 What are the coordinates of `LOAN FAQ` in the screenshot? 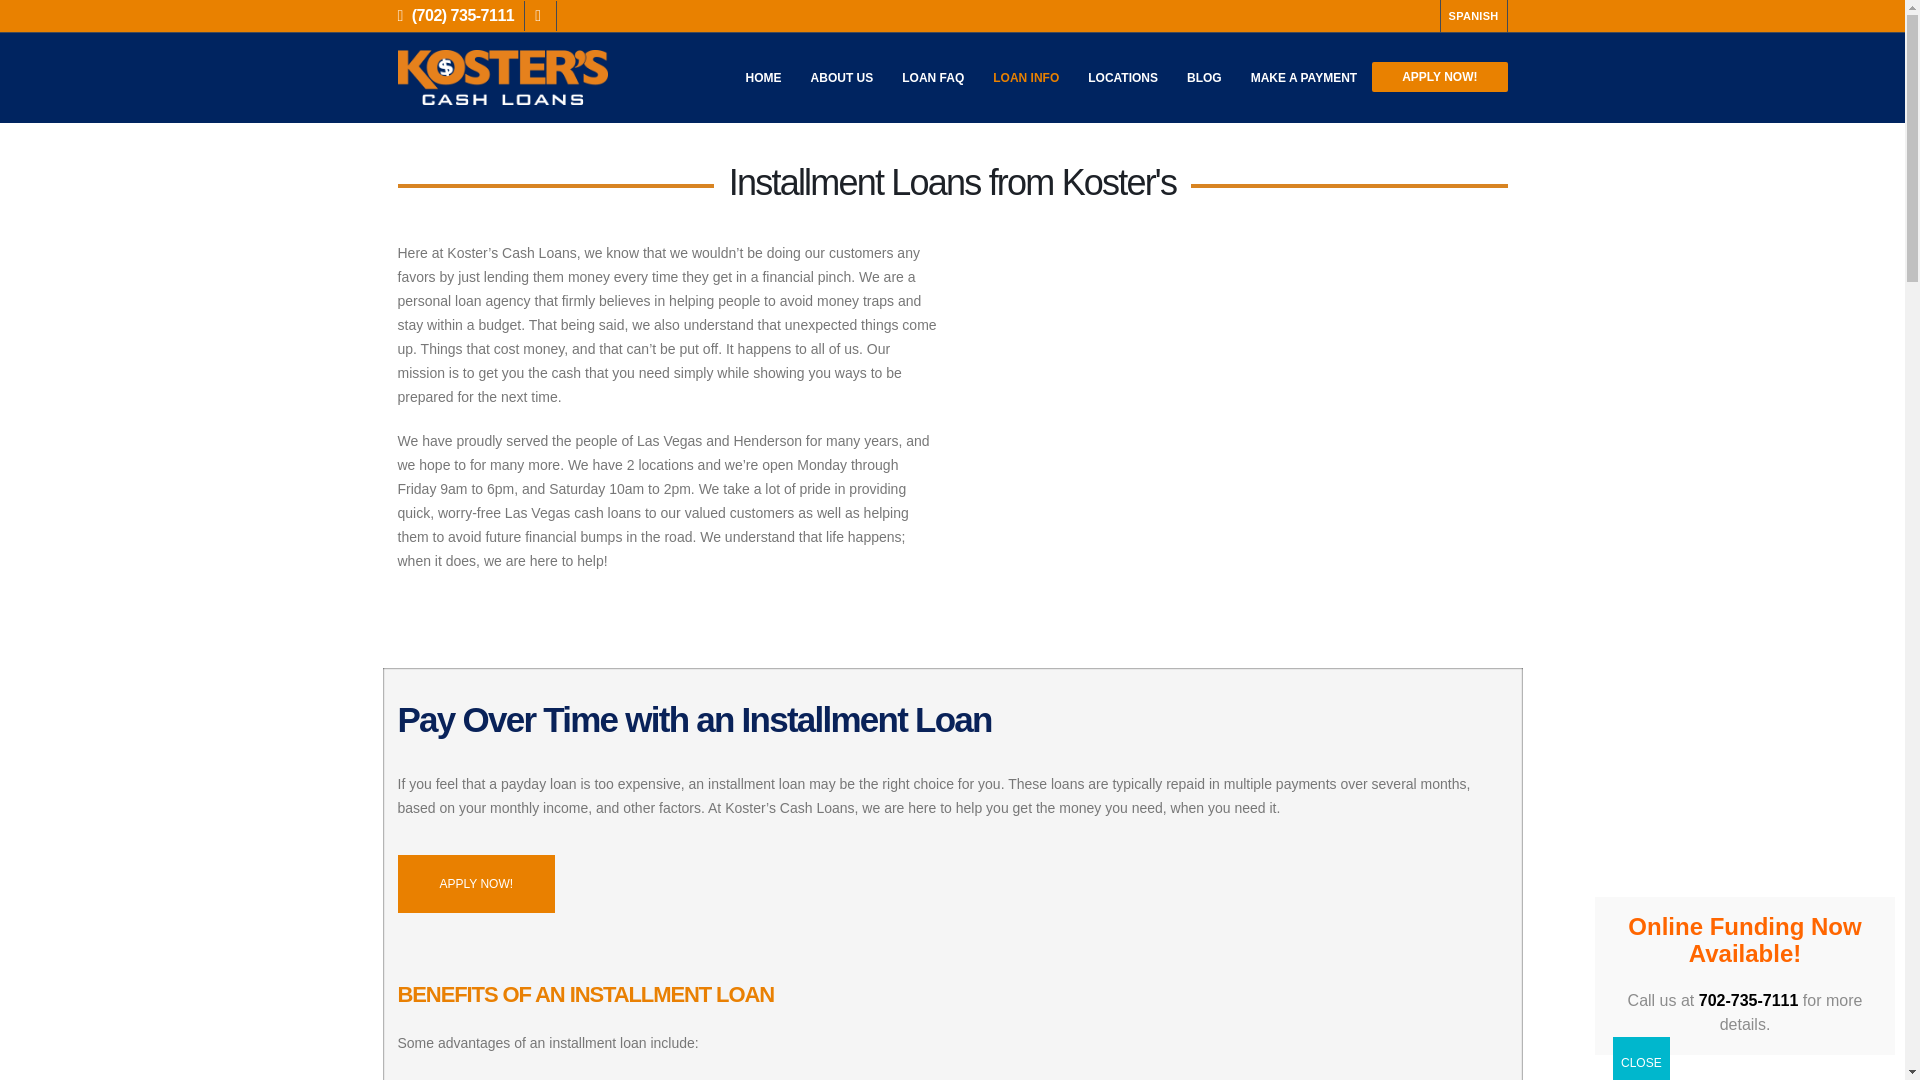 It's located at (932, 78).